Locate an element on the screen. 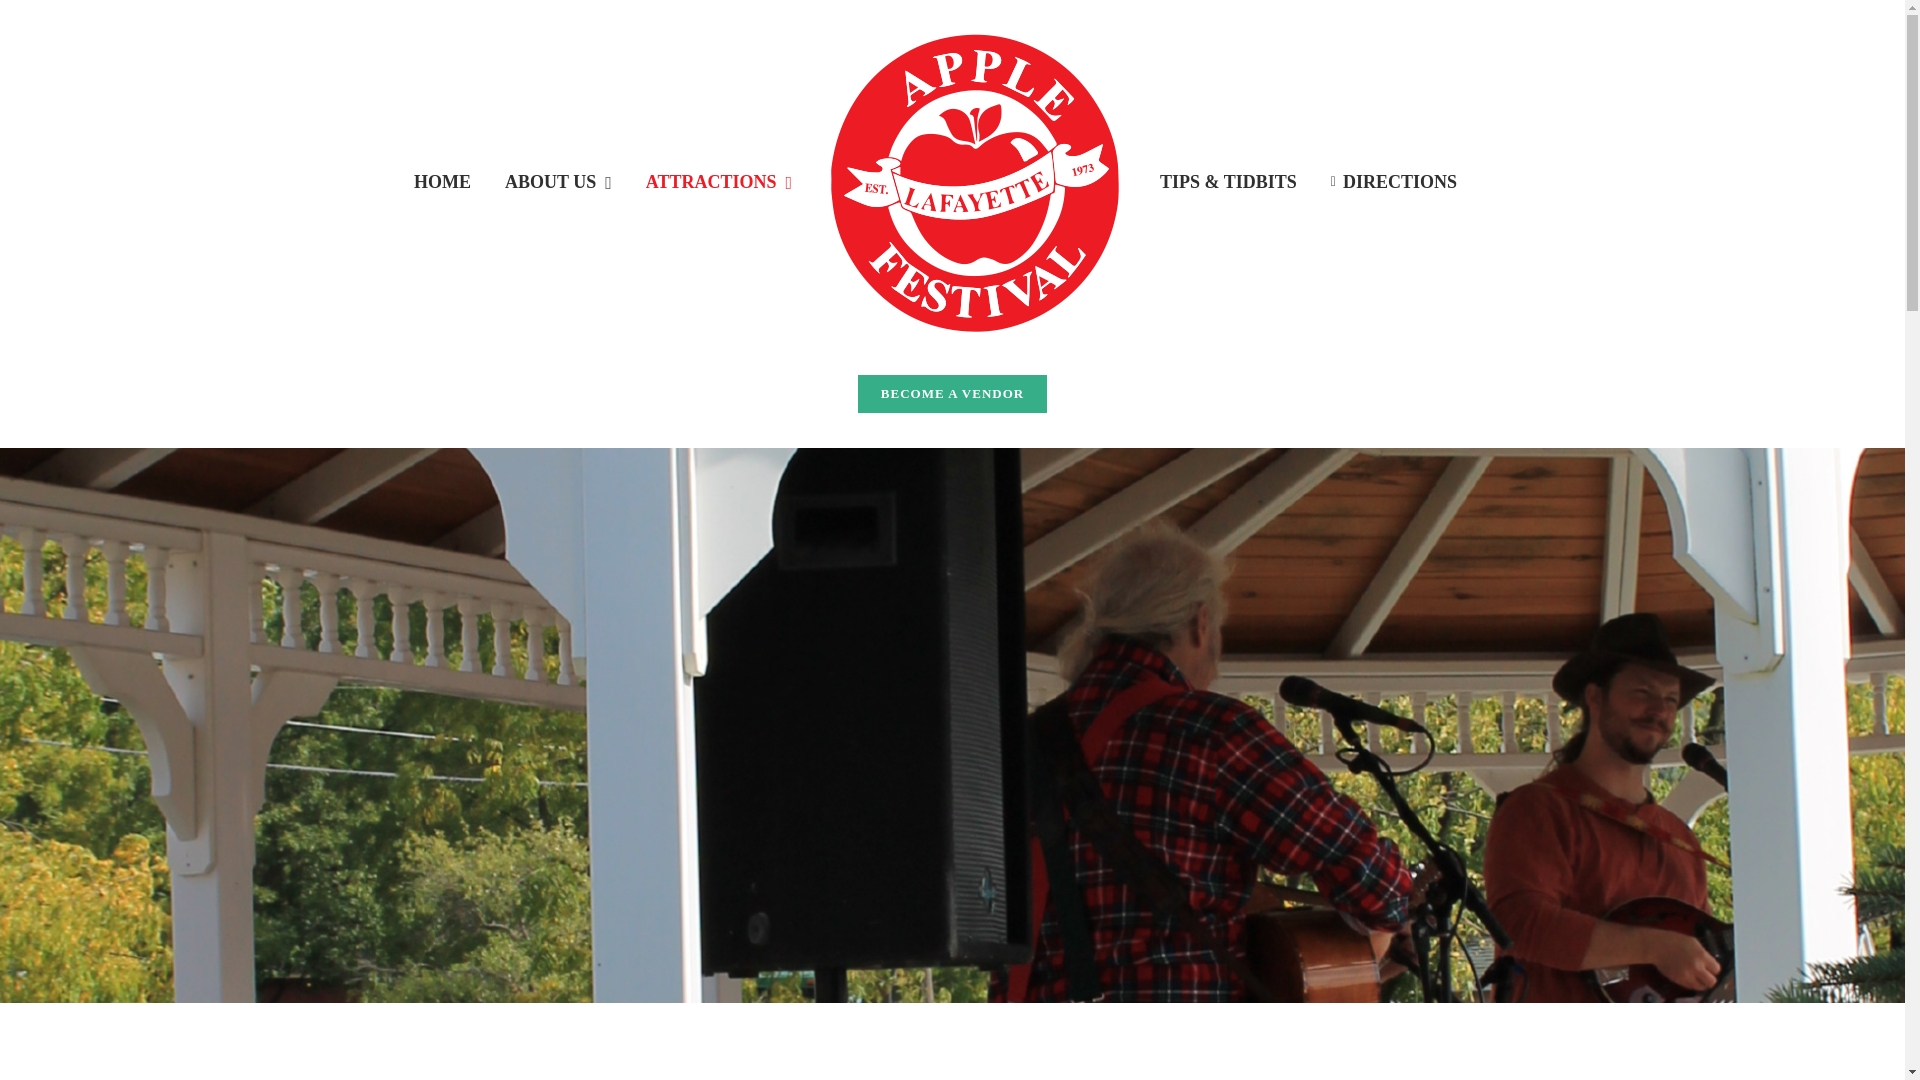 The width and height of the screenshot is (1920, 1080). DIRECTIONS is located at coordinates (1394, 182).